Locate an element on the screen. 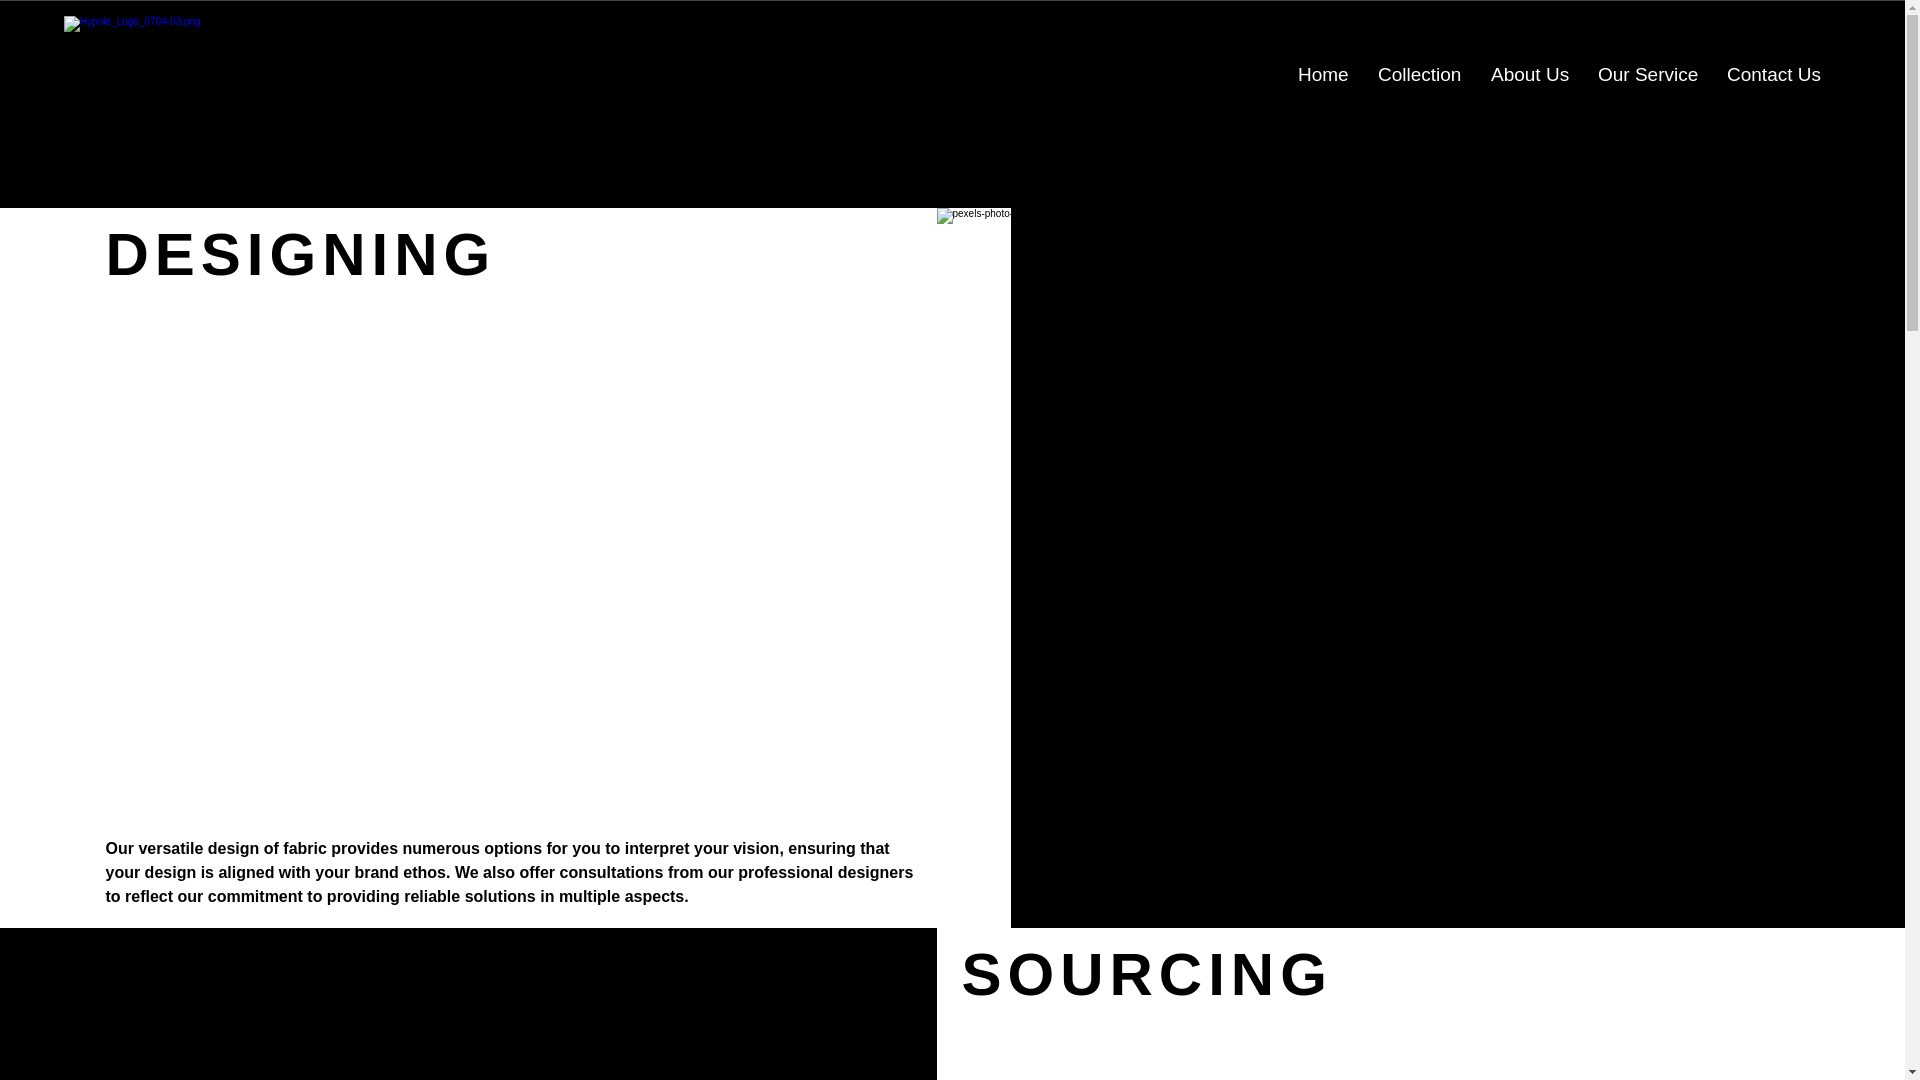 Image resolution: width=1920 pixels, height=1080 pixels. About Us is located at coordinates (1529, 74).